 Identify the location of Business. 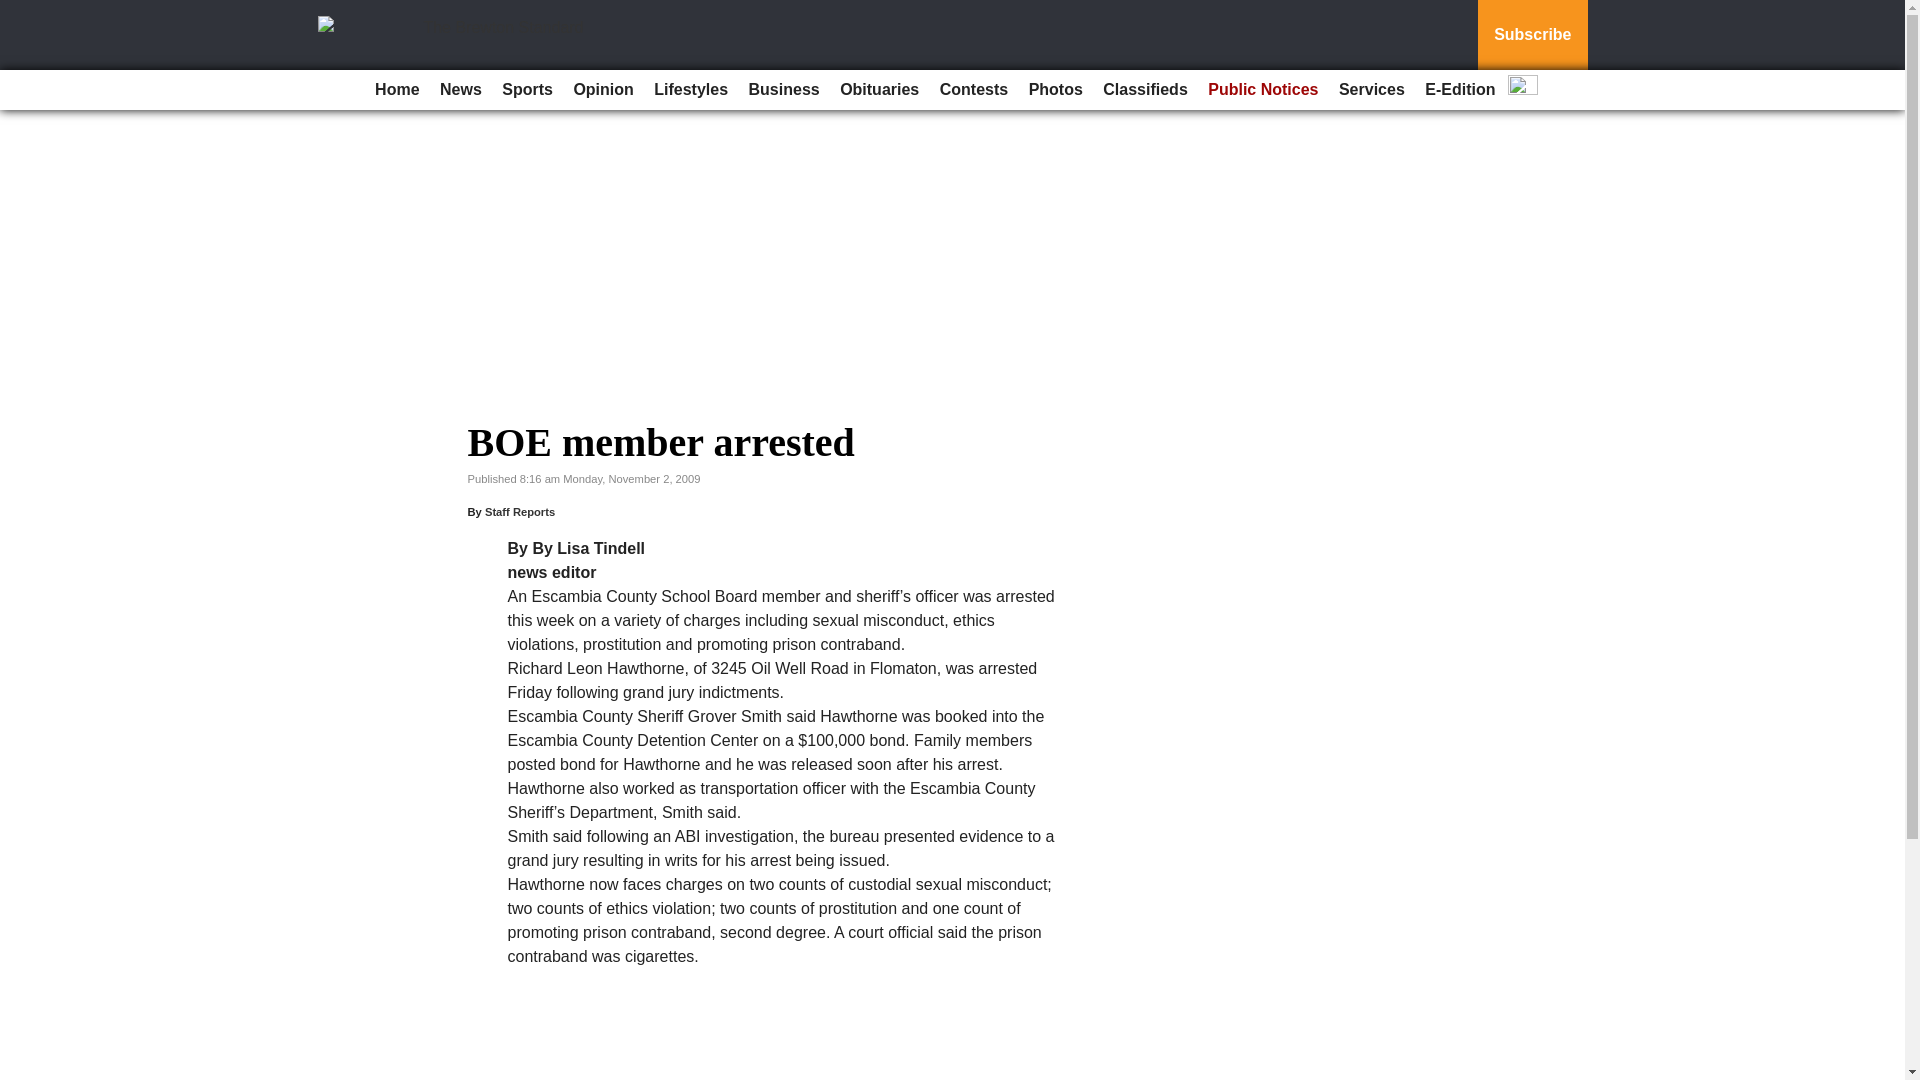
(784, 90).